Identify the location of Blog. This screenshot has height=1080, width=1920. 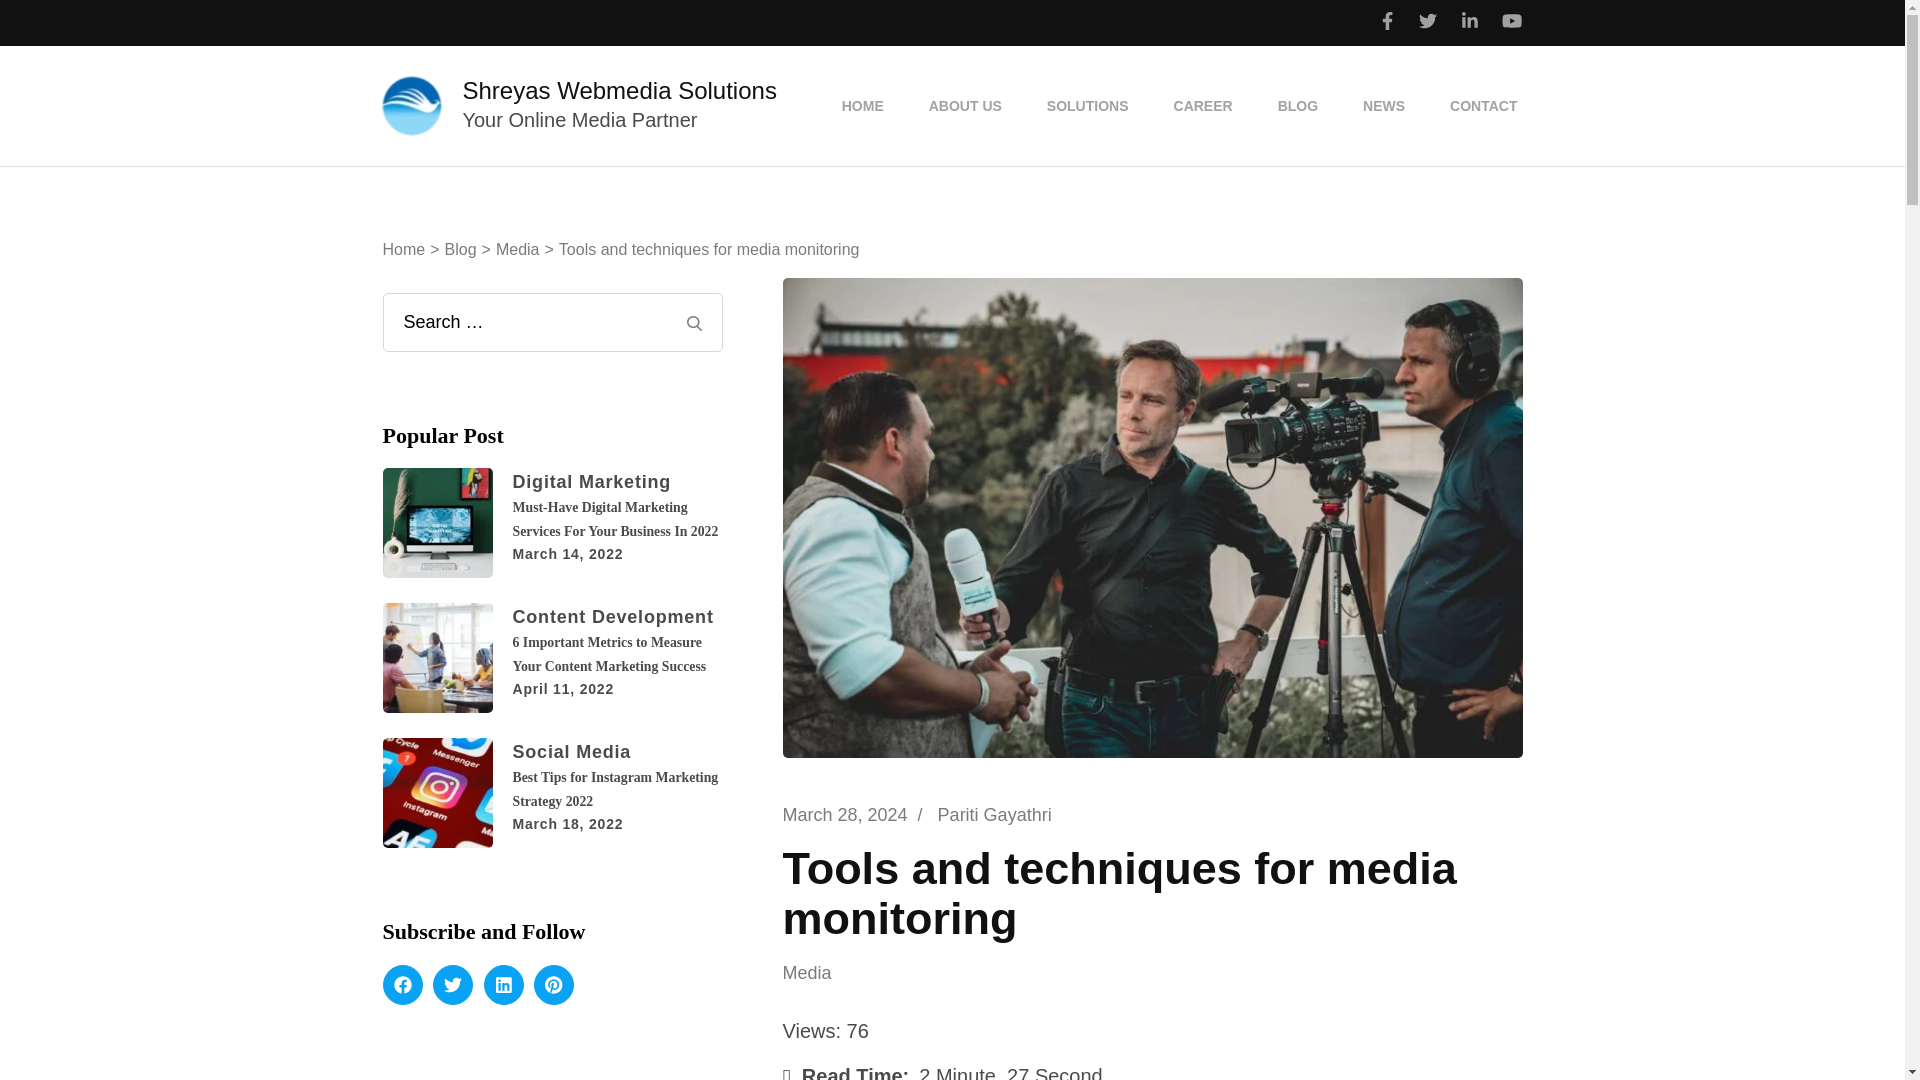
(460, 249).